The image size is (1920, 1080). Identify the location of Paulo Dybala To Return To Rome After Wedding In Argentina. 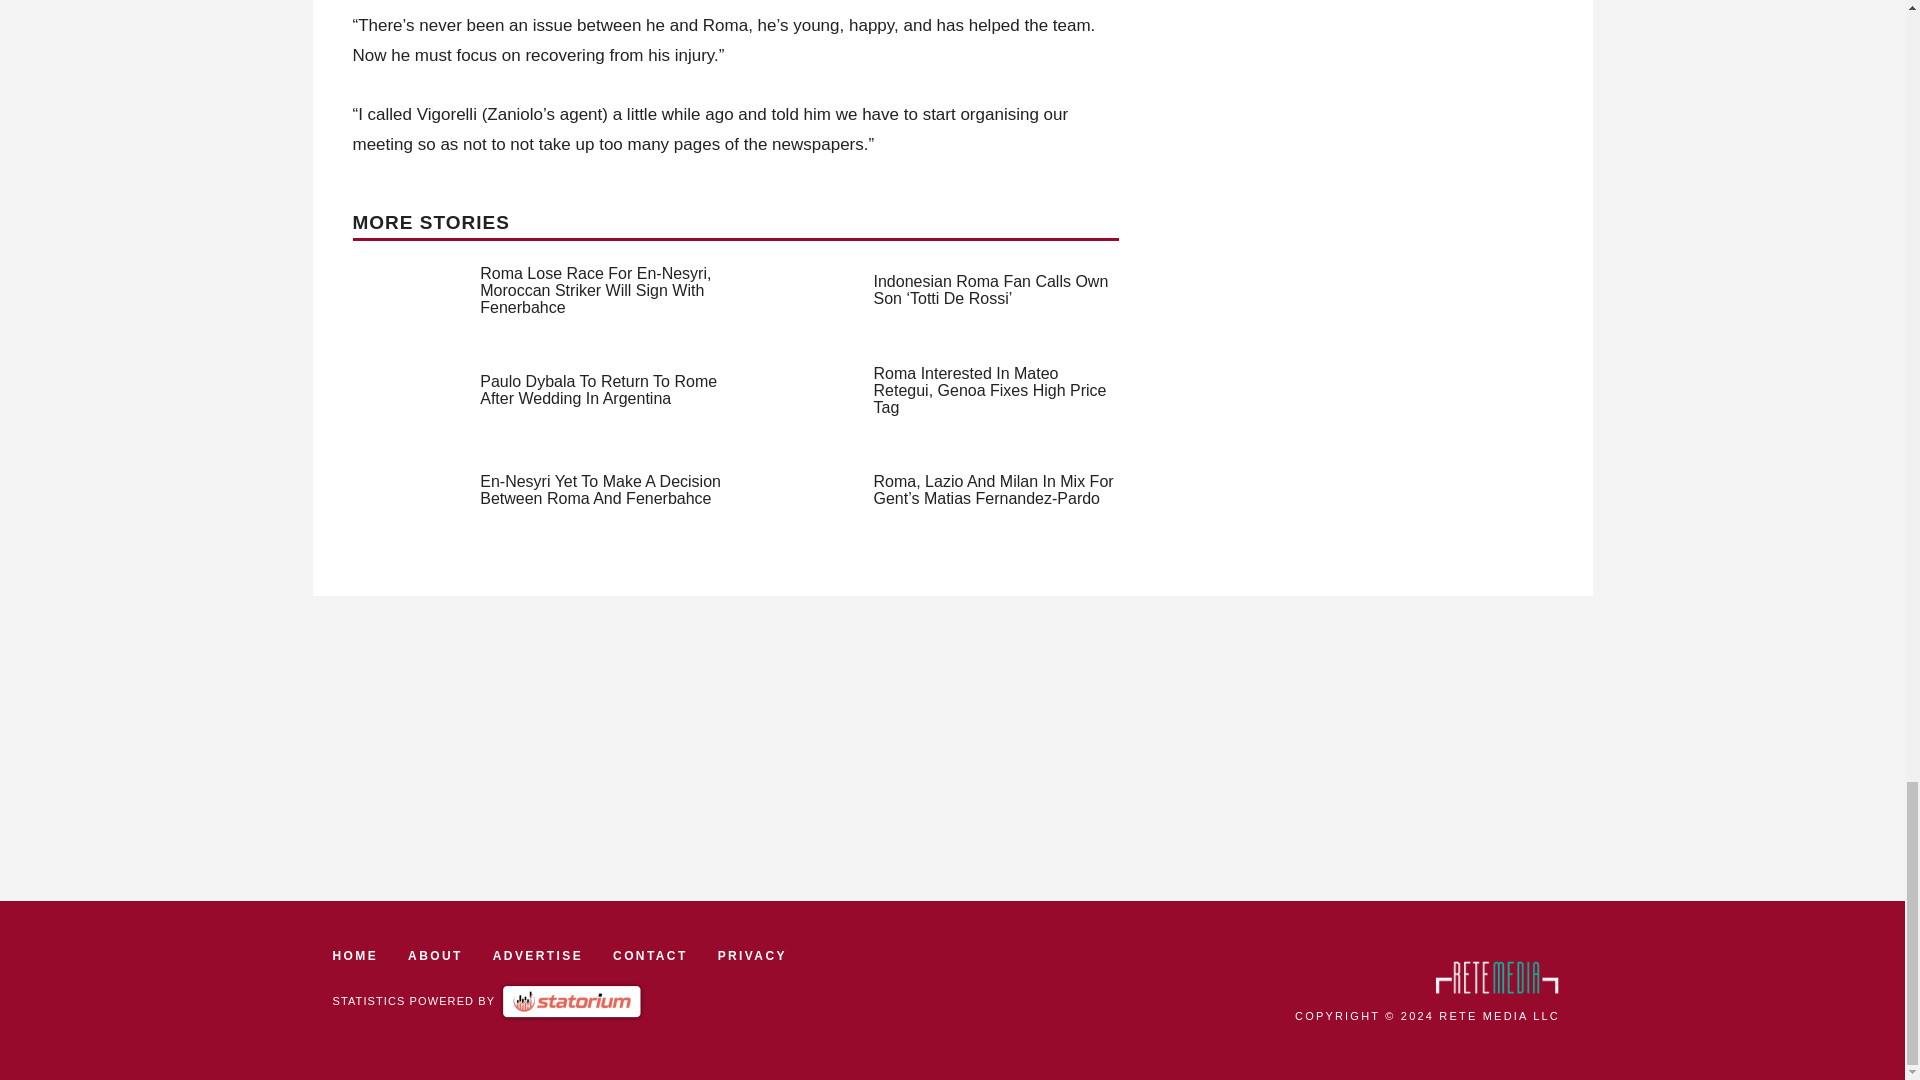
(598, 390).